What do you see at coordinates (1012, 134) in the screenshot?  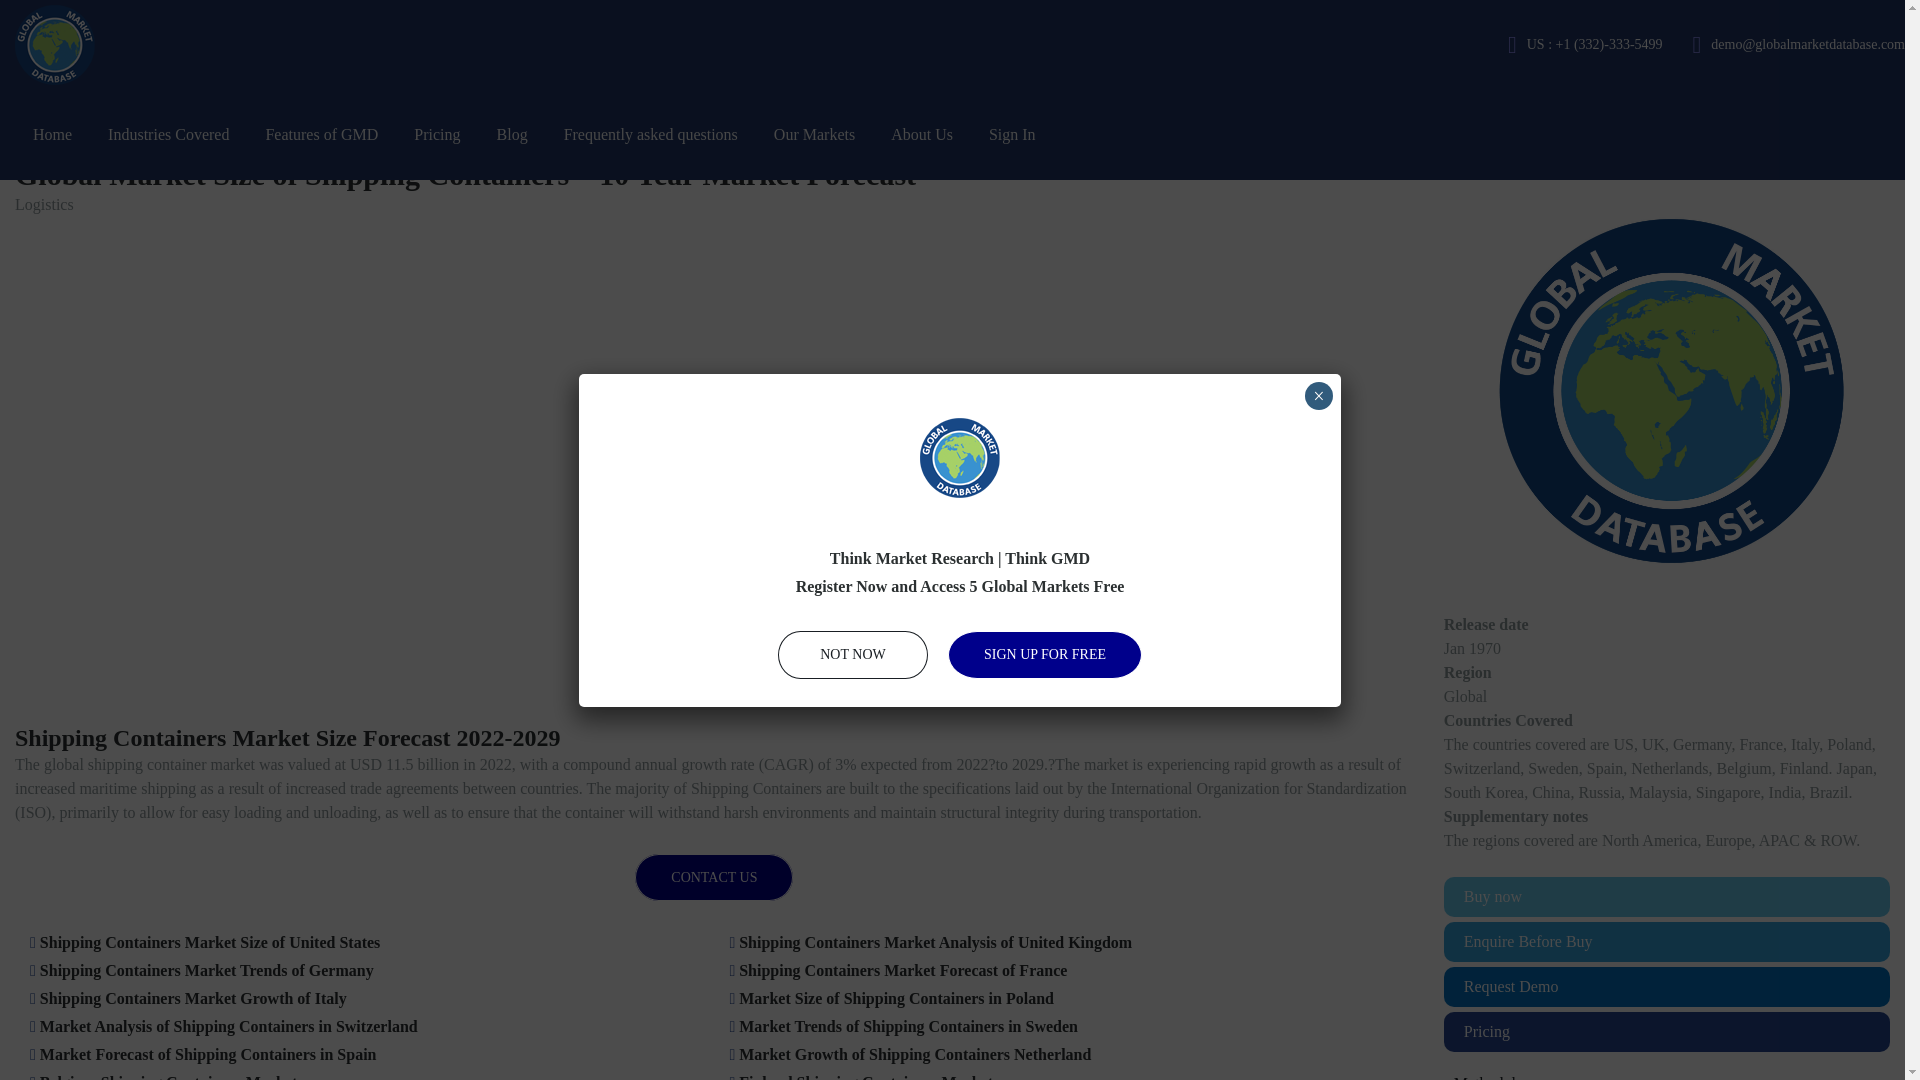 I see `Sign In` at bounding box center [1012, 134].